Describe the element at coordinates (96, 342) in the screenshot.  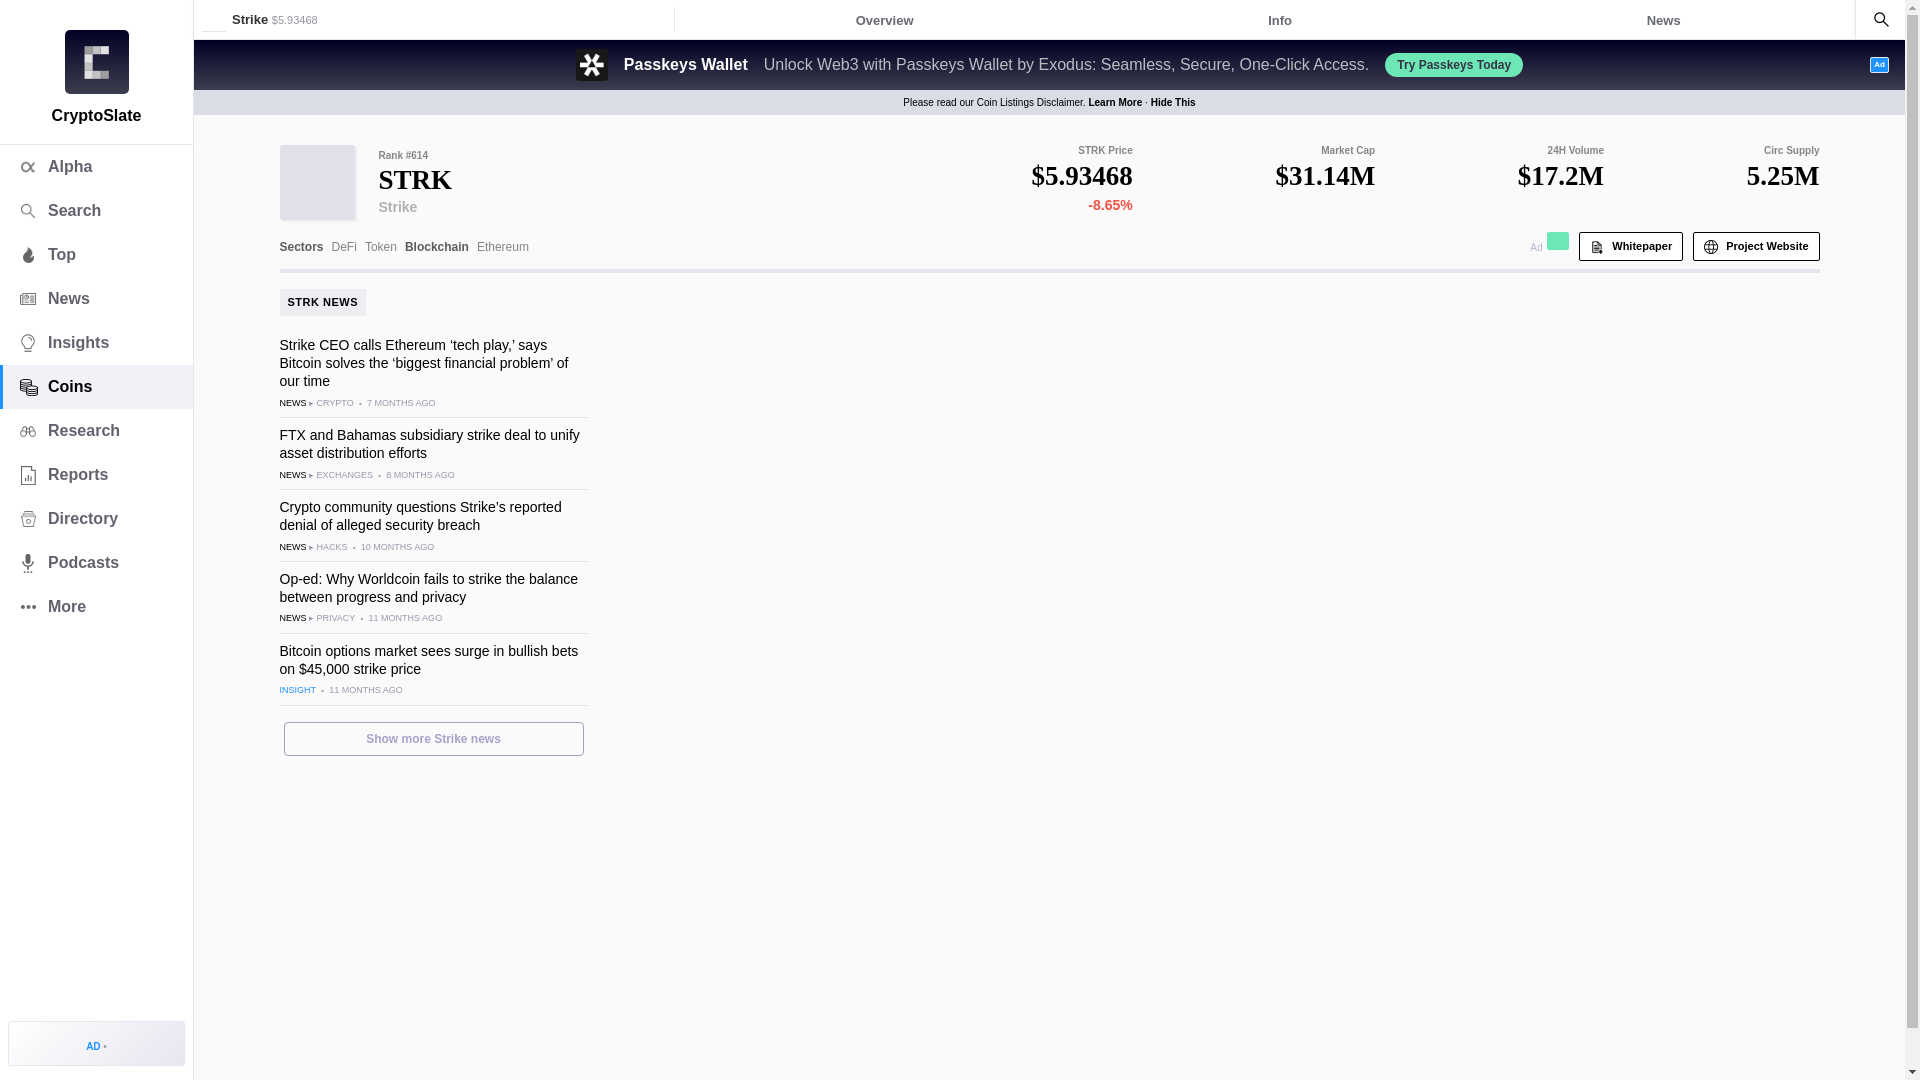
I see `Insights` at that location.